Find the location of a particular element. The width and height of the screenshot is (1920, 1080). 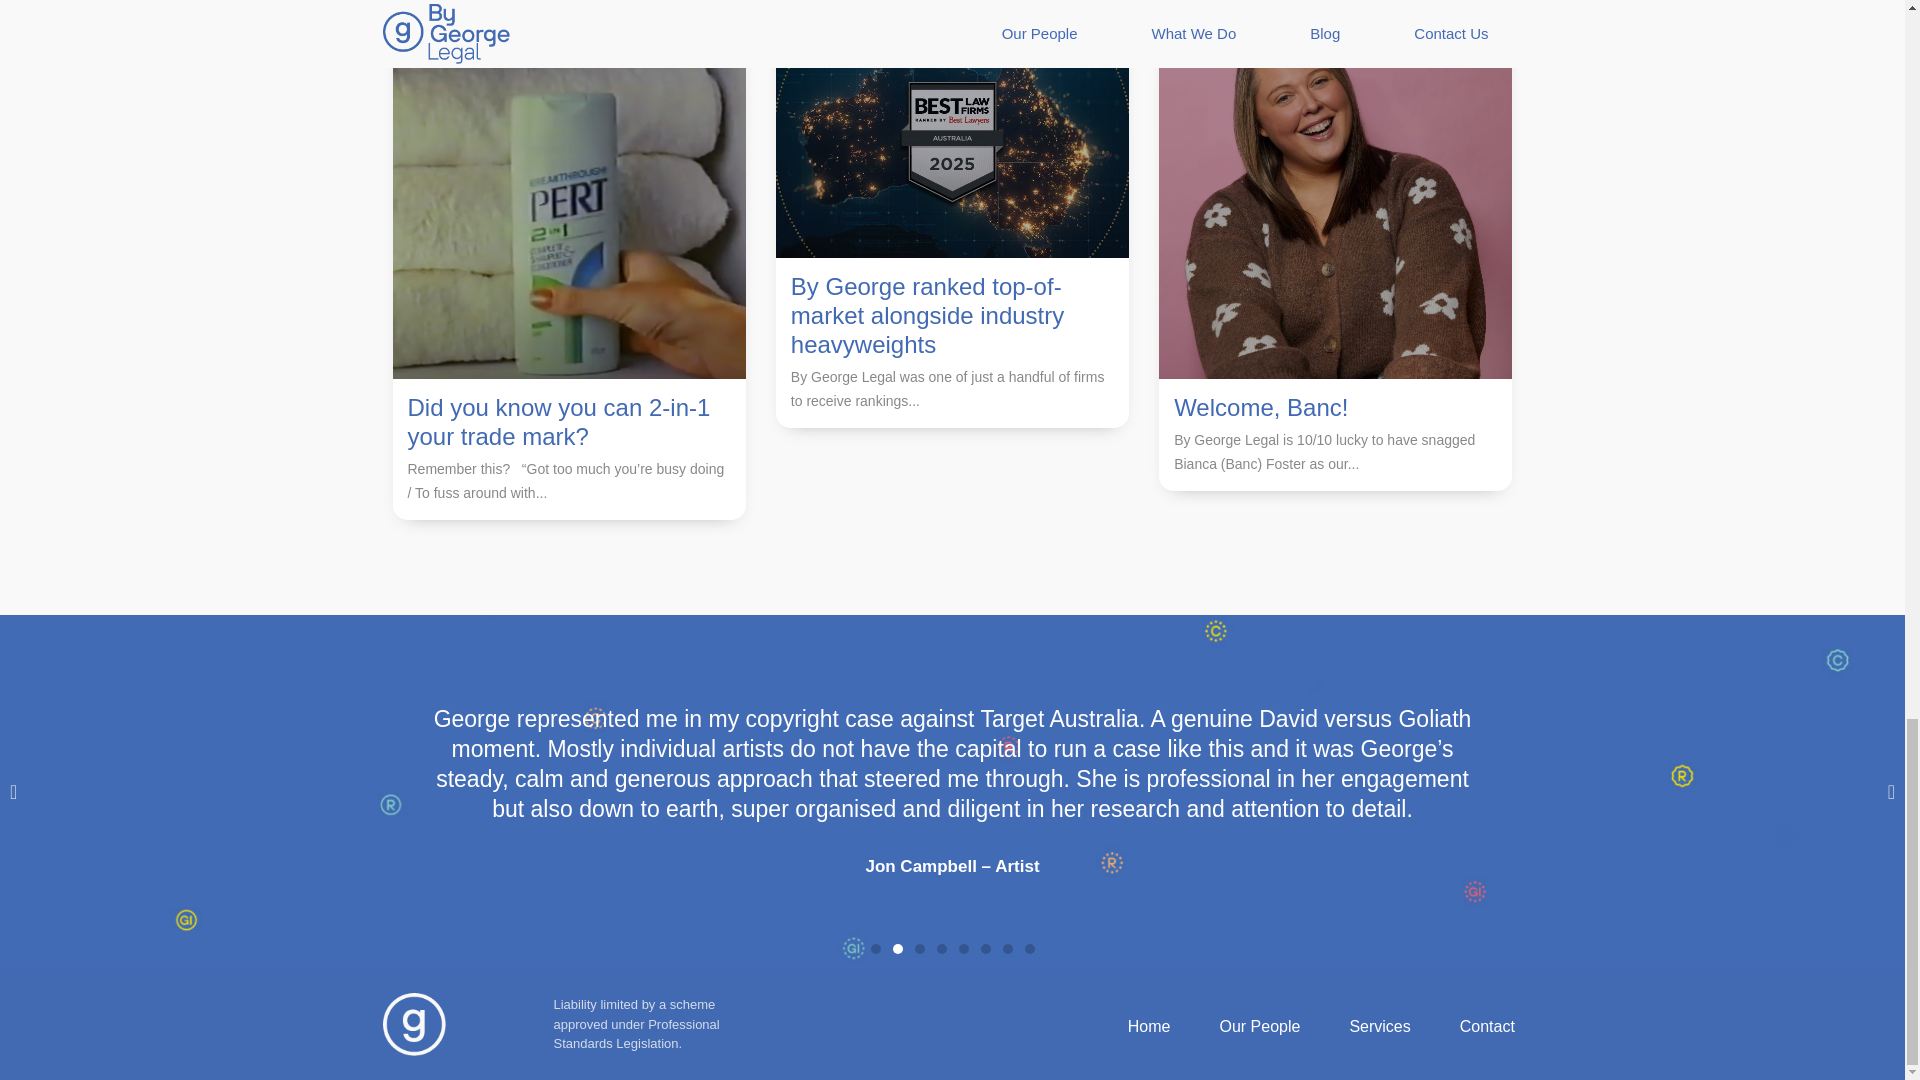

Our People is located at coordinates (1242, 1026).